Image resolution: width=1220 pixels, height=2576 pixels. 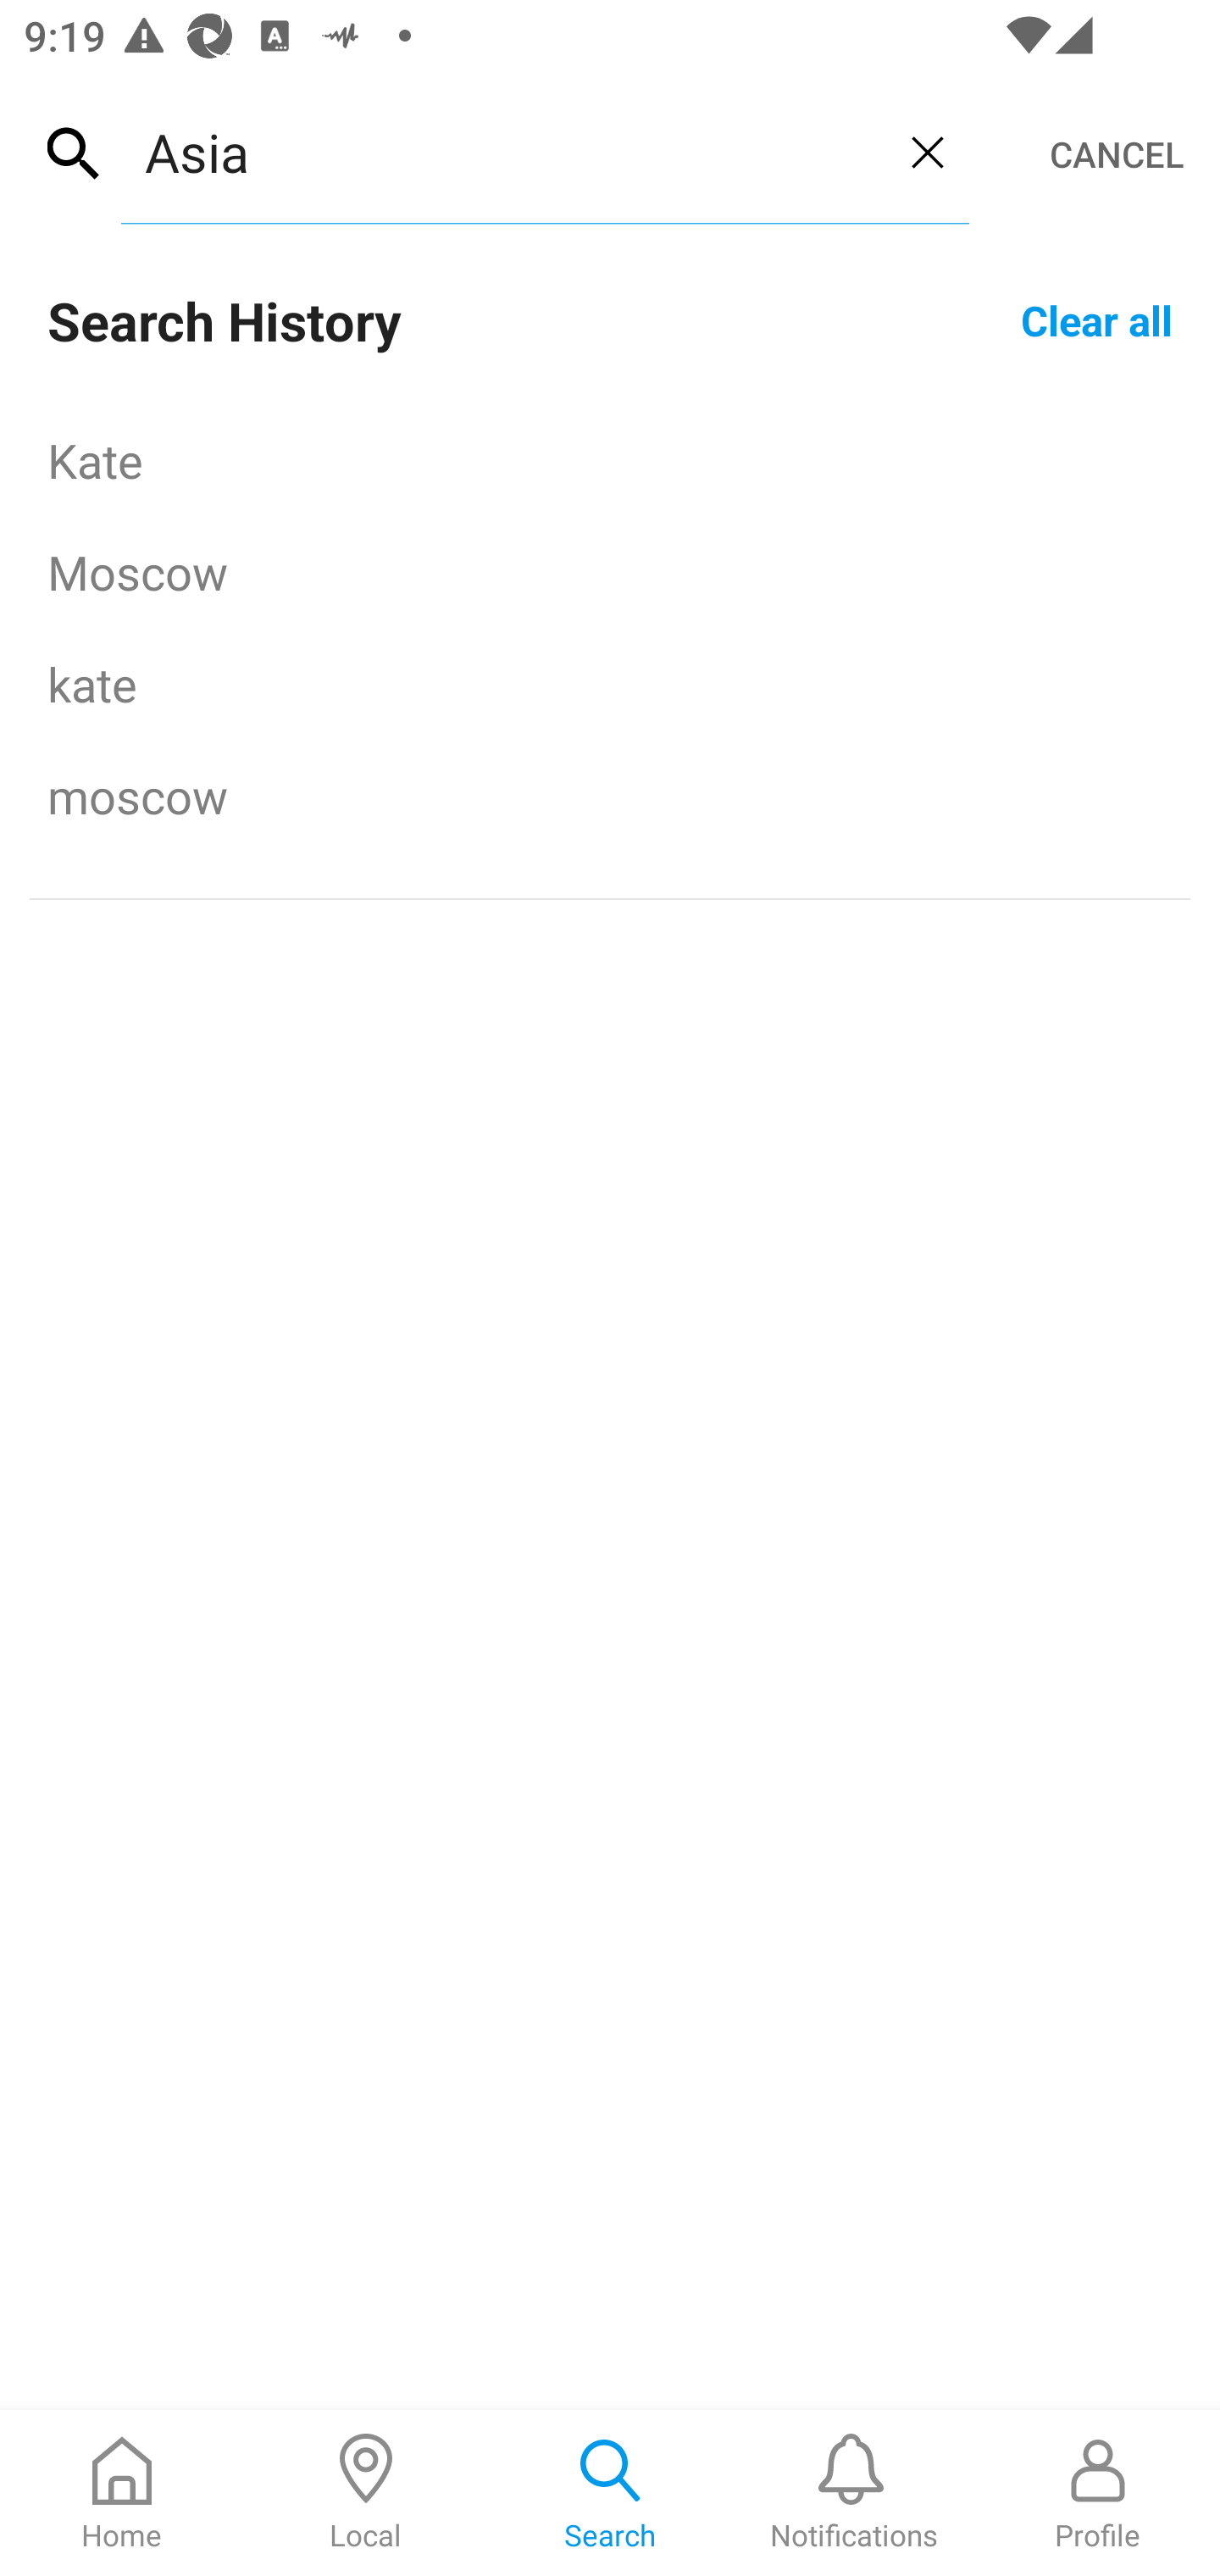 I want to click on Notifications, so click(x=854, y=2493).